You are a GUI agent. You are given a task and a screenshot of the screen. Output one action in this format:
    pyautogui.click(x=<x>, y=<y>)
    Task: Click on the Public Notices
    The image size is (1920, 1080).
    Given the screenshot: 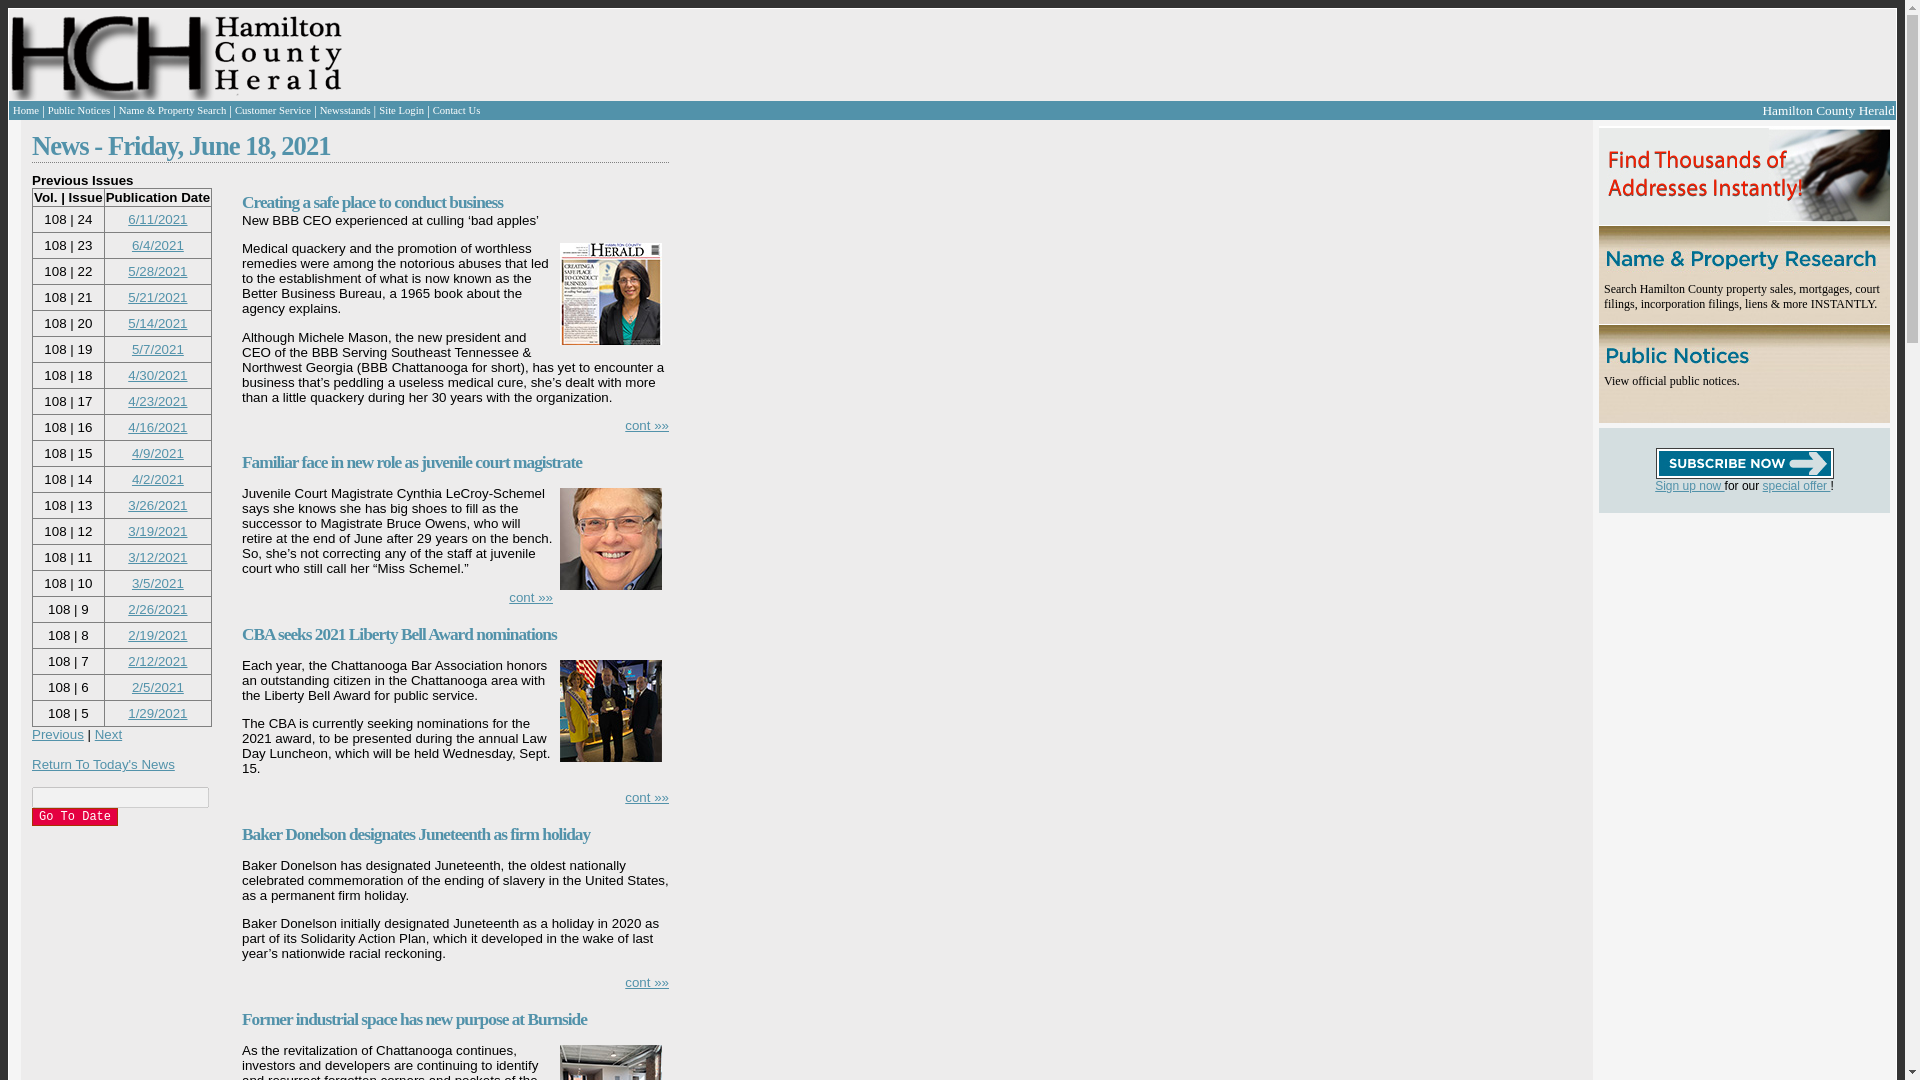 What is the action you would take?
    pyautogui.click(x=78, y=110)
    